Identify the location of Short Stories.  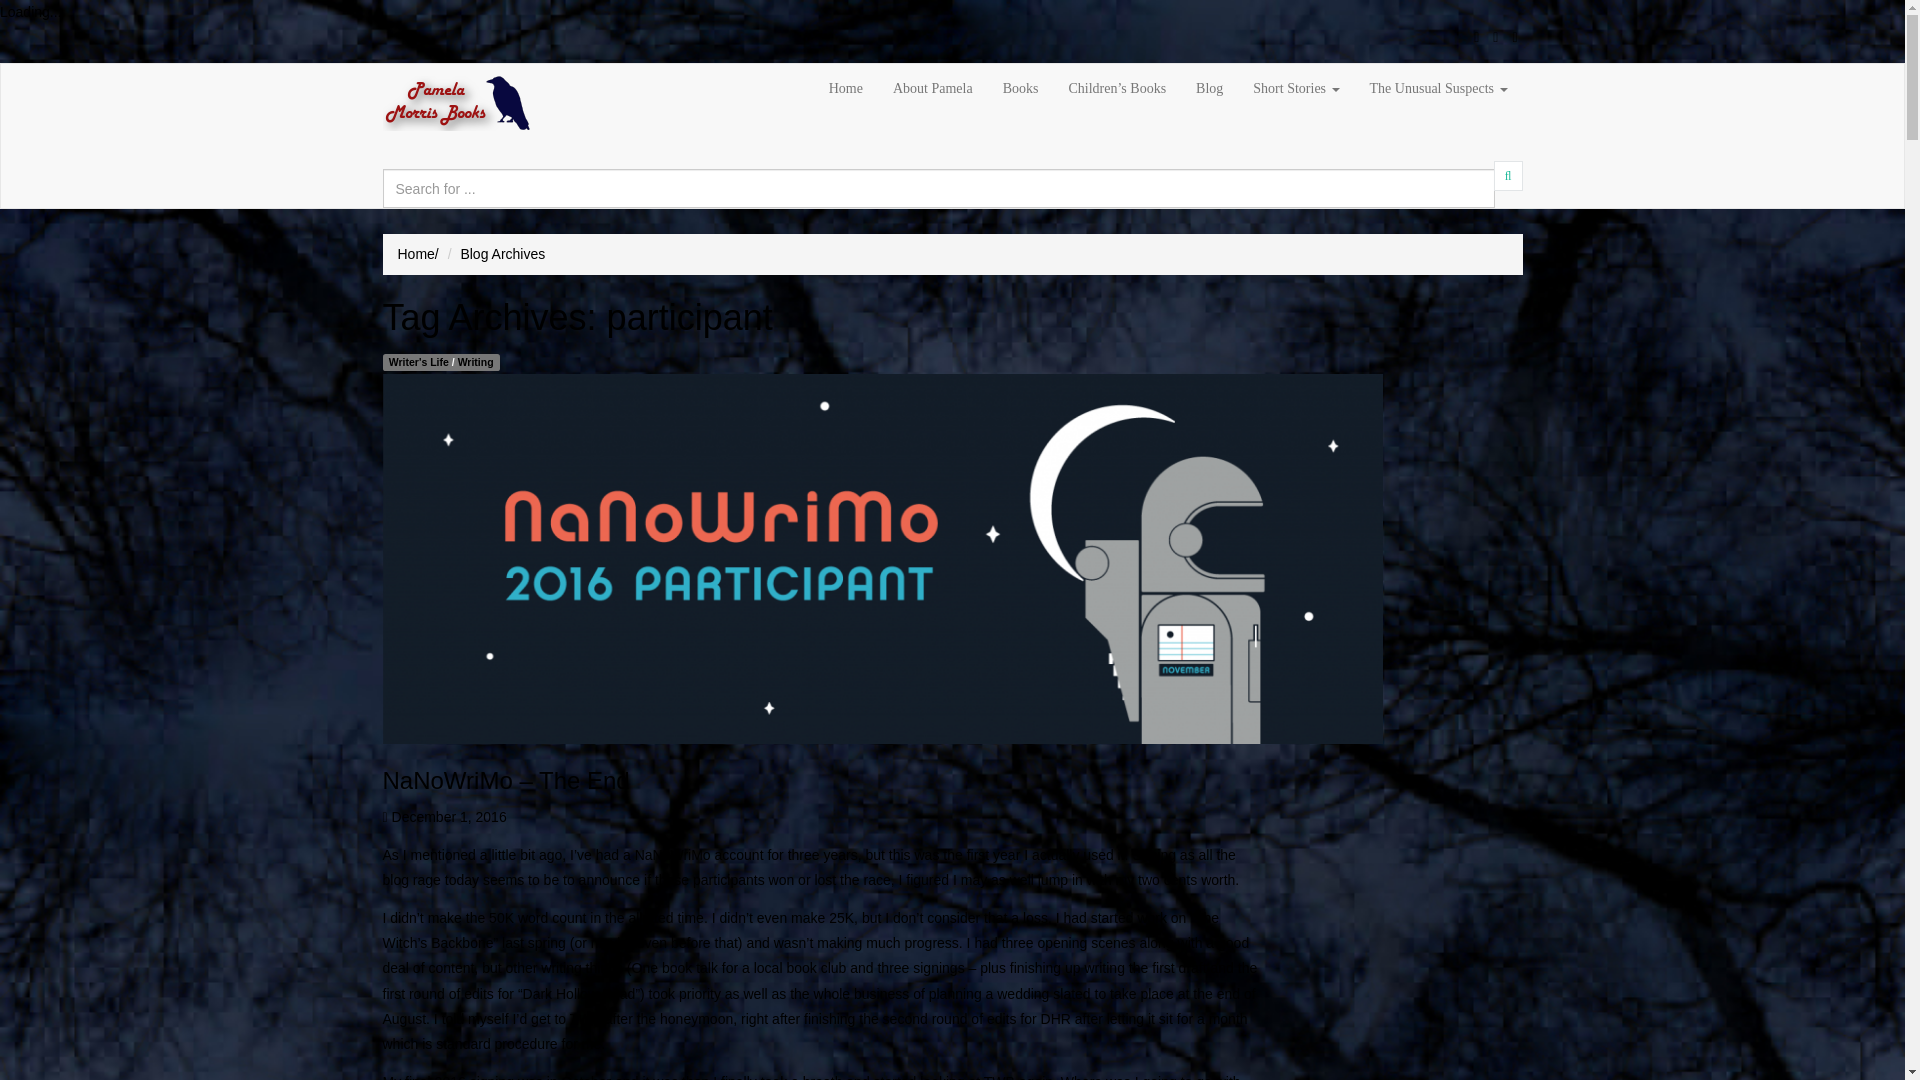
(1296, 88).